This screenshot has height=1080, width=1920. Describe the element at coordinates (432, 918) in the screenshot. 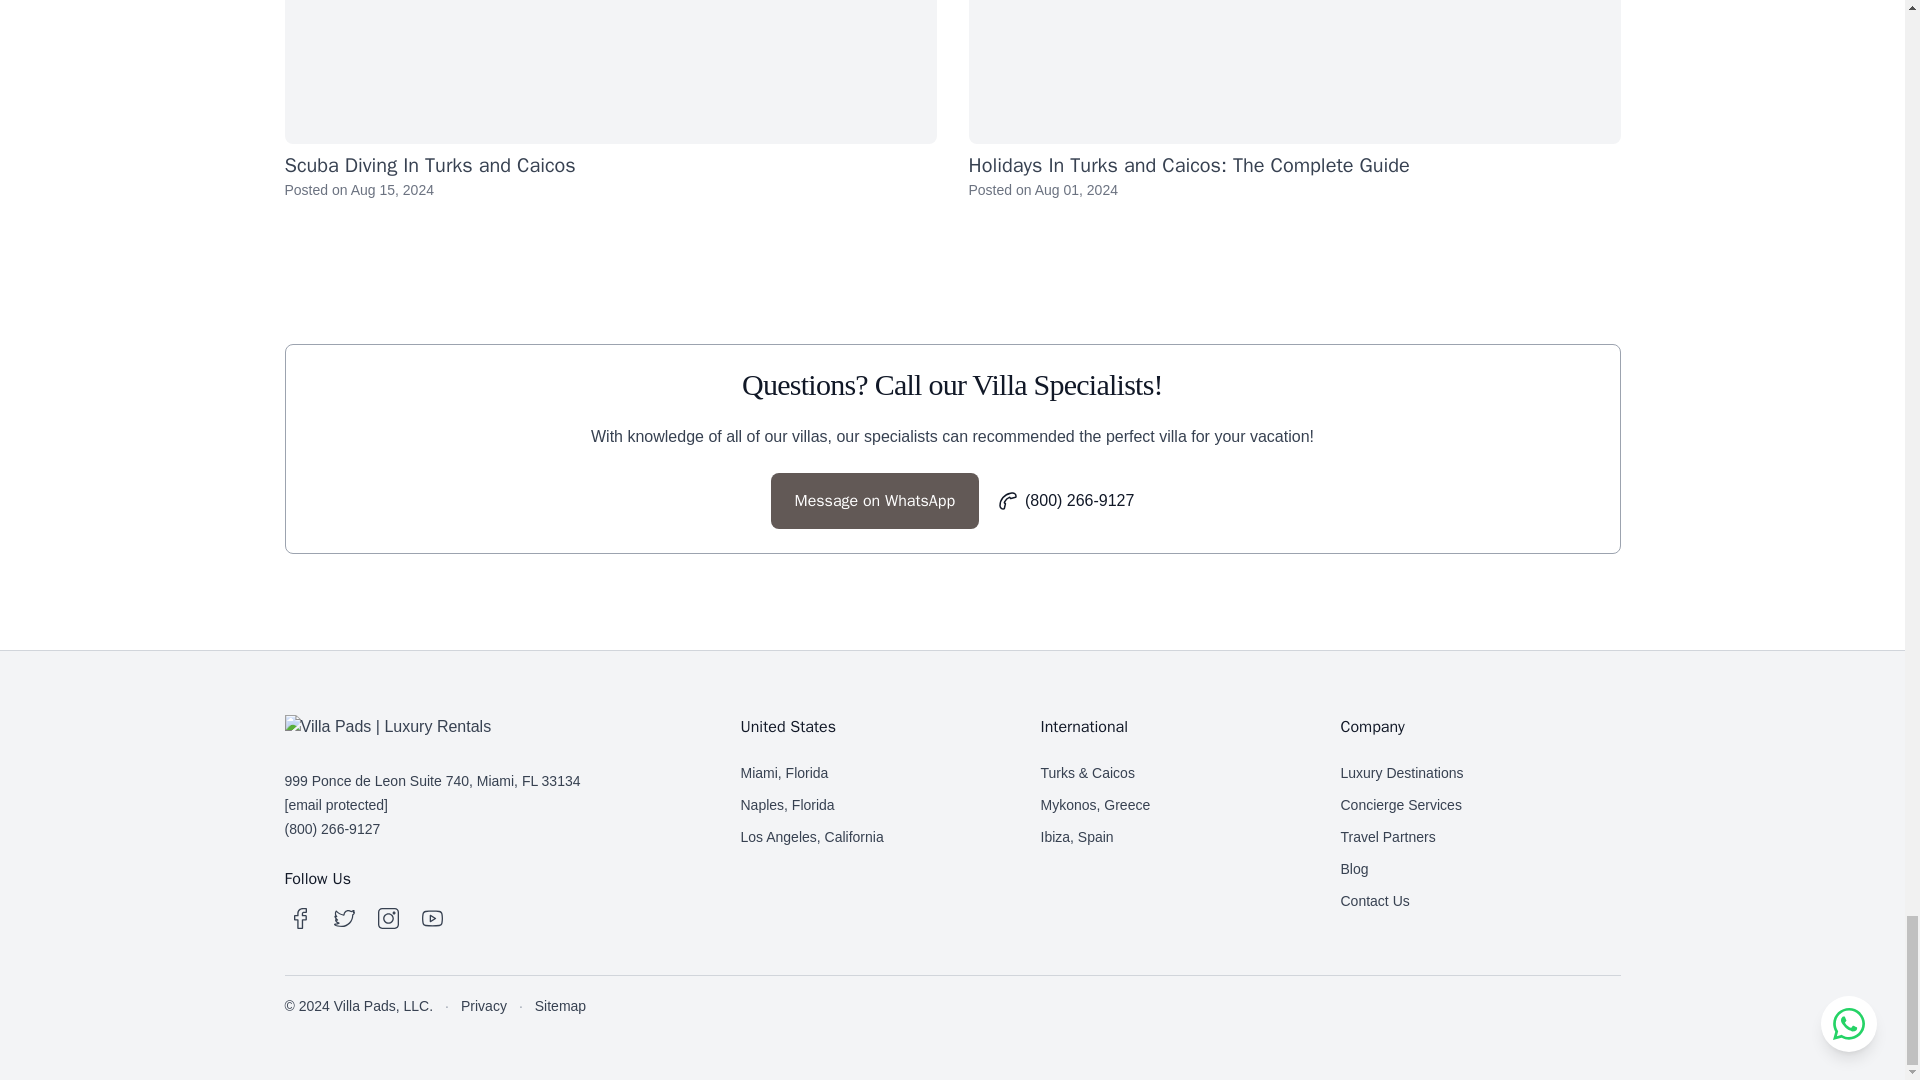

I see `YouTube` at that location.